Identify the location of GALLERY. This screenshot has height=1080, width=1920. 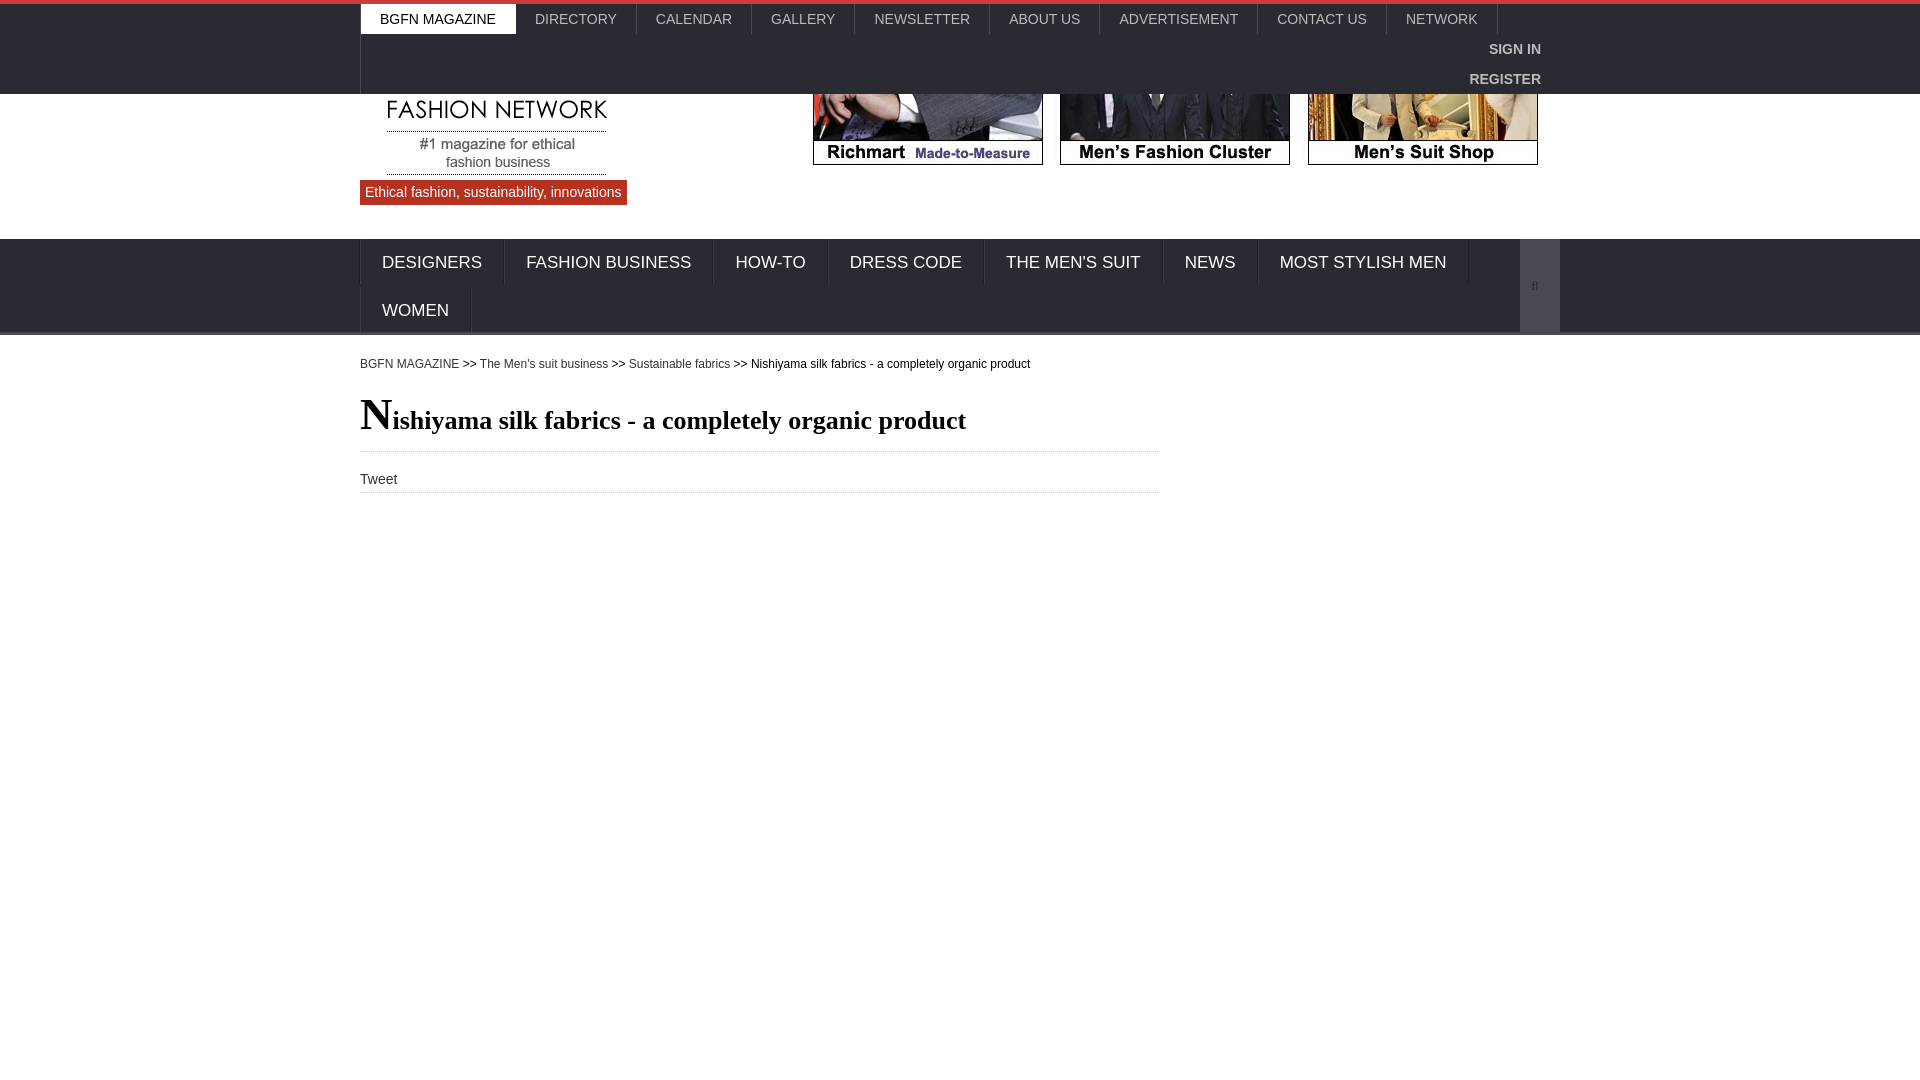
(803, 18).